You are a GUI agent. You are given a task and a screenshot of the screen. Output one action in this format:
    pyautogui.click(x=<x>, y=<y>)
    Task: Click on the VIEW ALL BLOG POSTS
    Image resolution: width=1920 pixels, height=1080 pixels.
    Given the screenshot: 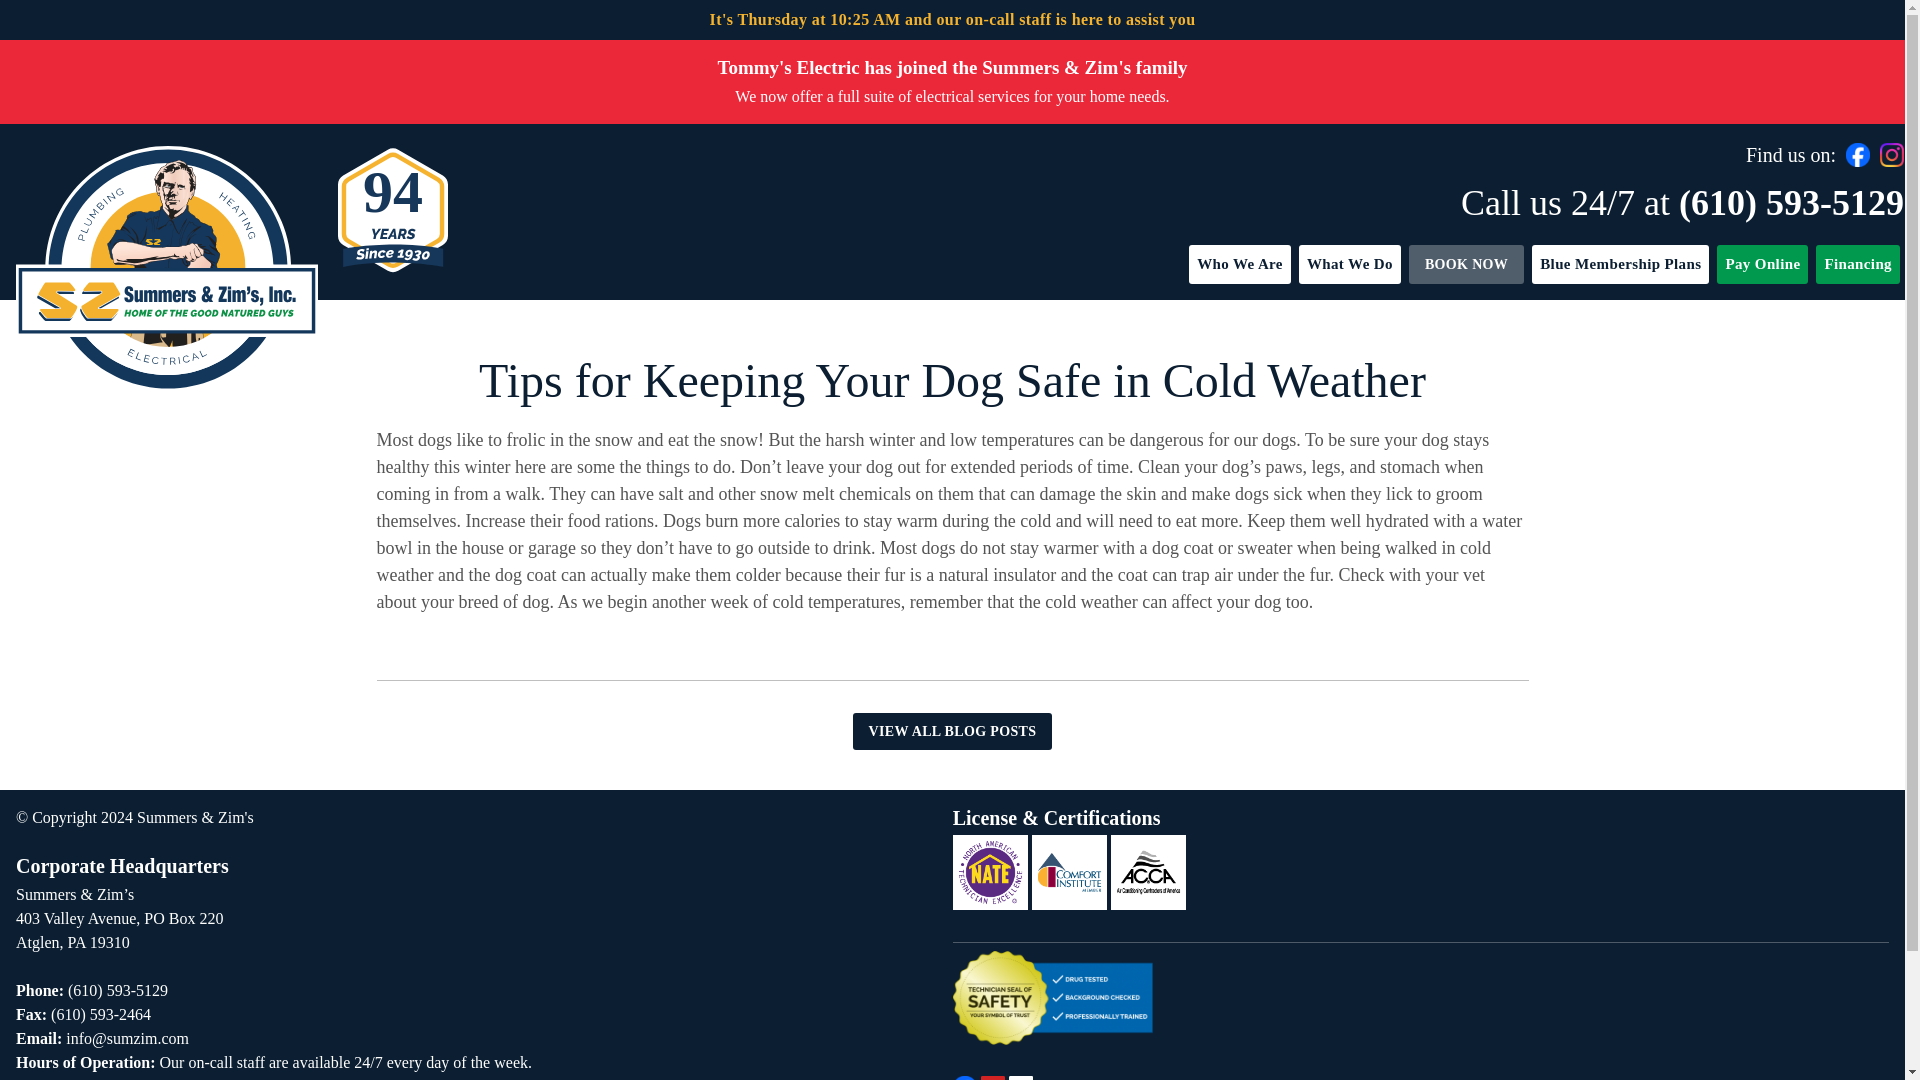 What is the action you would take?
    pyautogui.click(x=952, y=730)
    